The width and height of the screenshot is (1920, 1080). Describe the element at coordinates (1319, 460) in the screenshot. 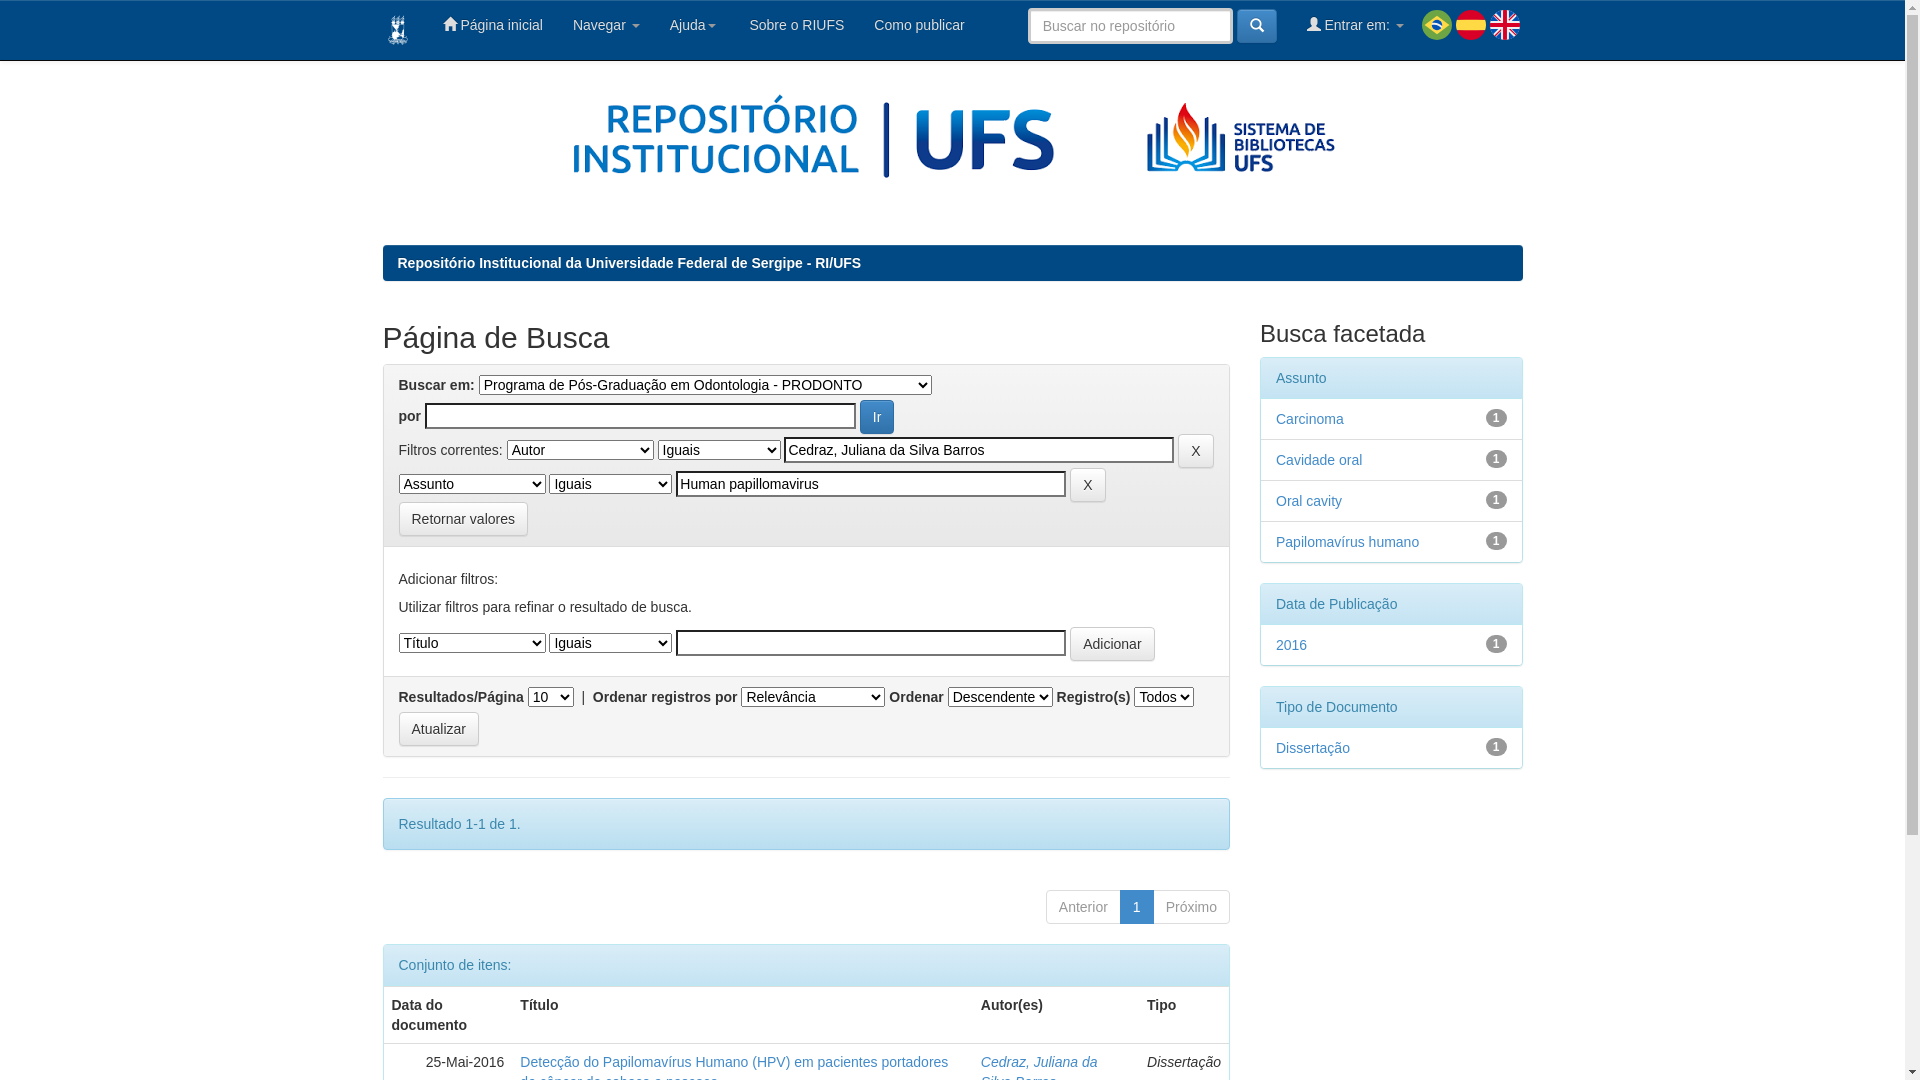

I see `Cavidade oral` at that location.